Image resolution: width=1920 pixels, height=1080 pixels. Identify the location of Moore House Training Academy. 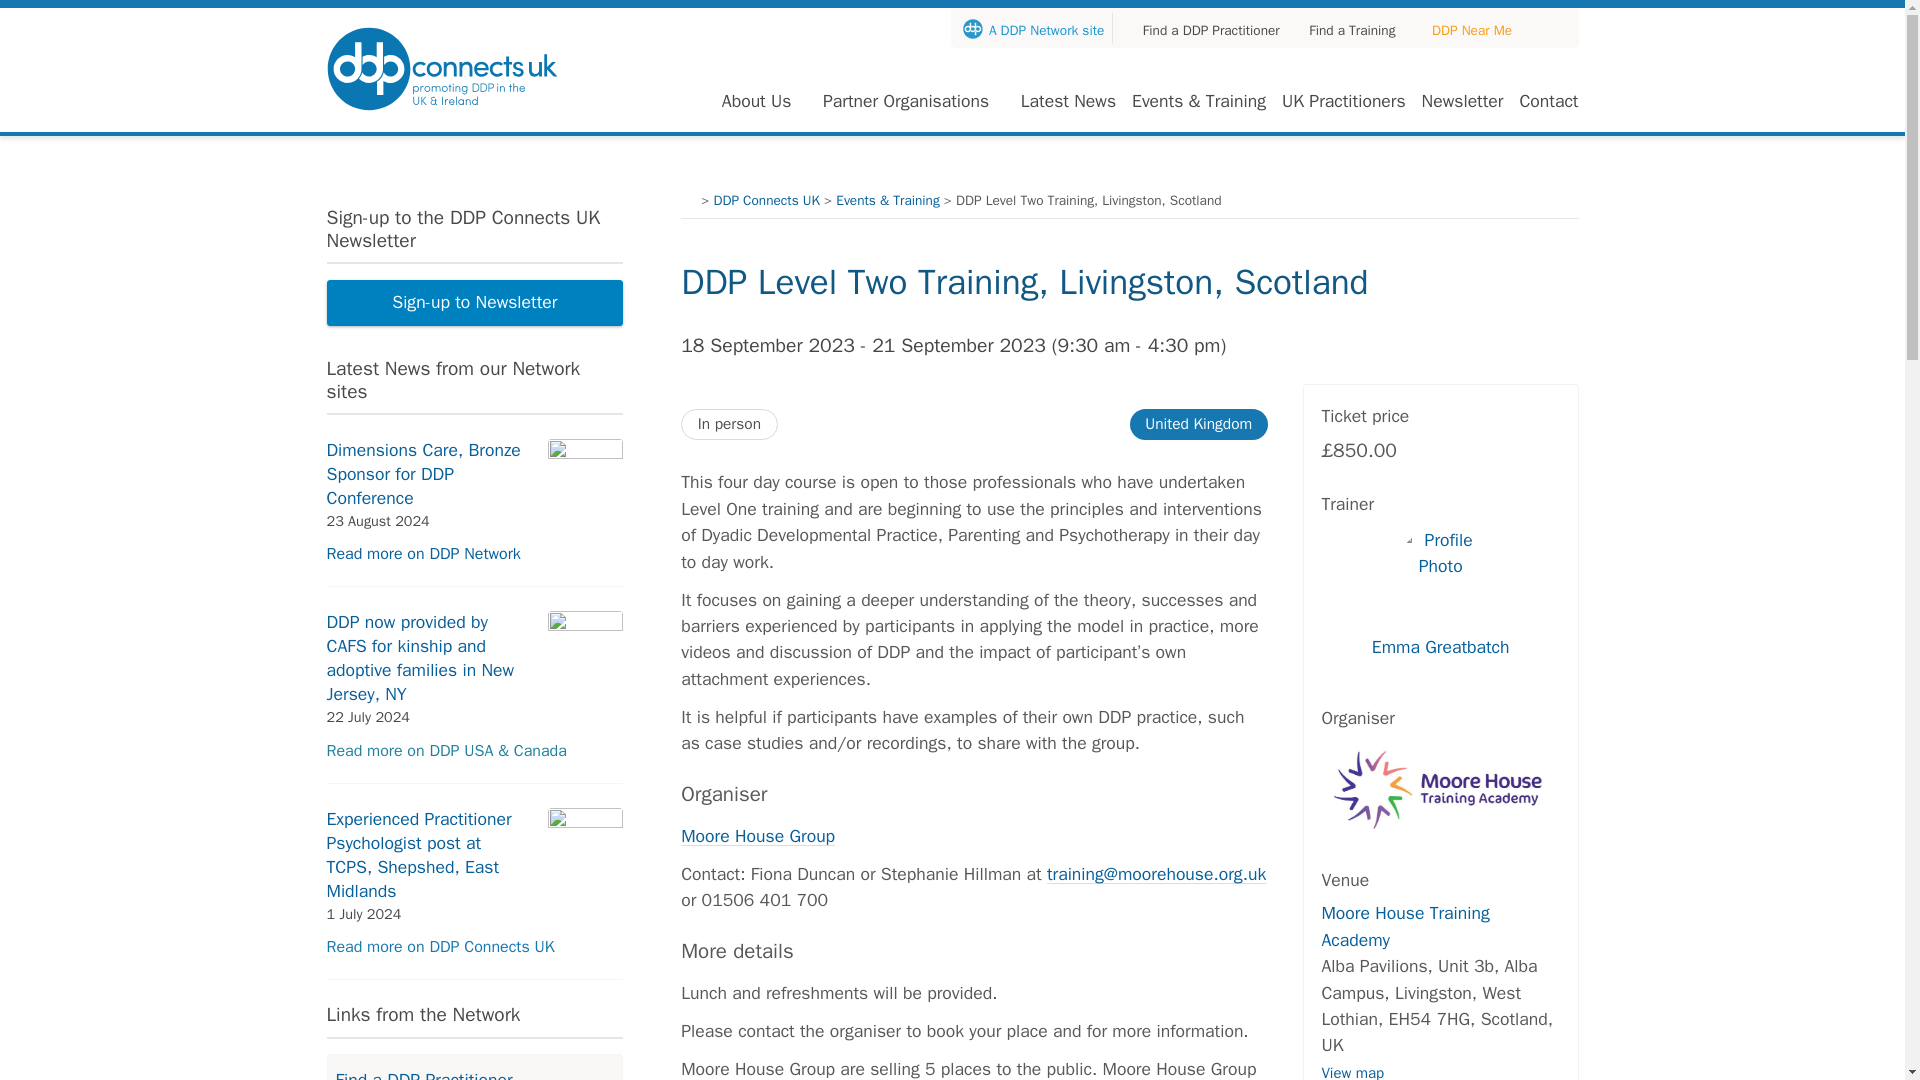
(1404, 926).